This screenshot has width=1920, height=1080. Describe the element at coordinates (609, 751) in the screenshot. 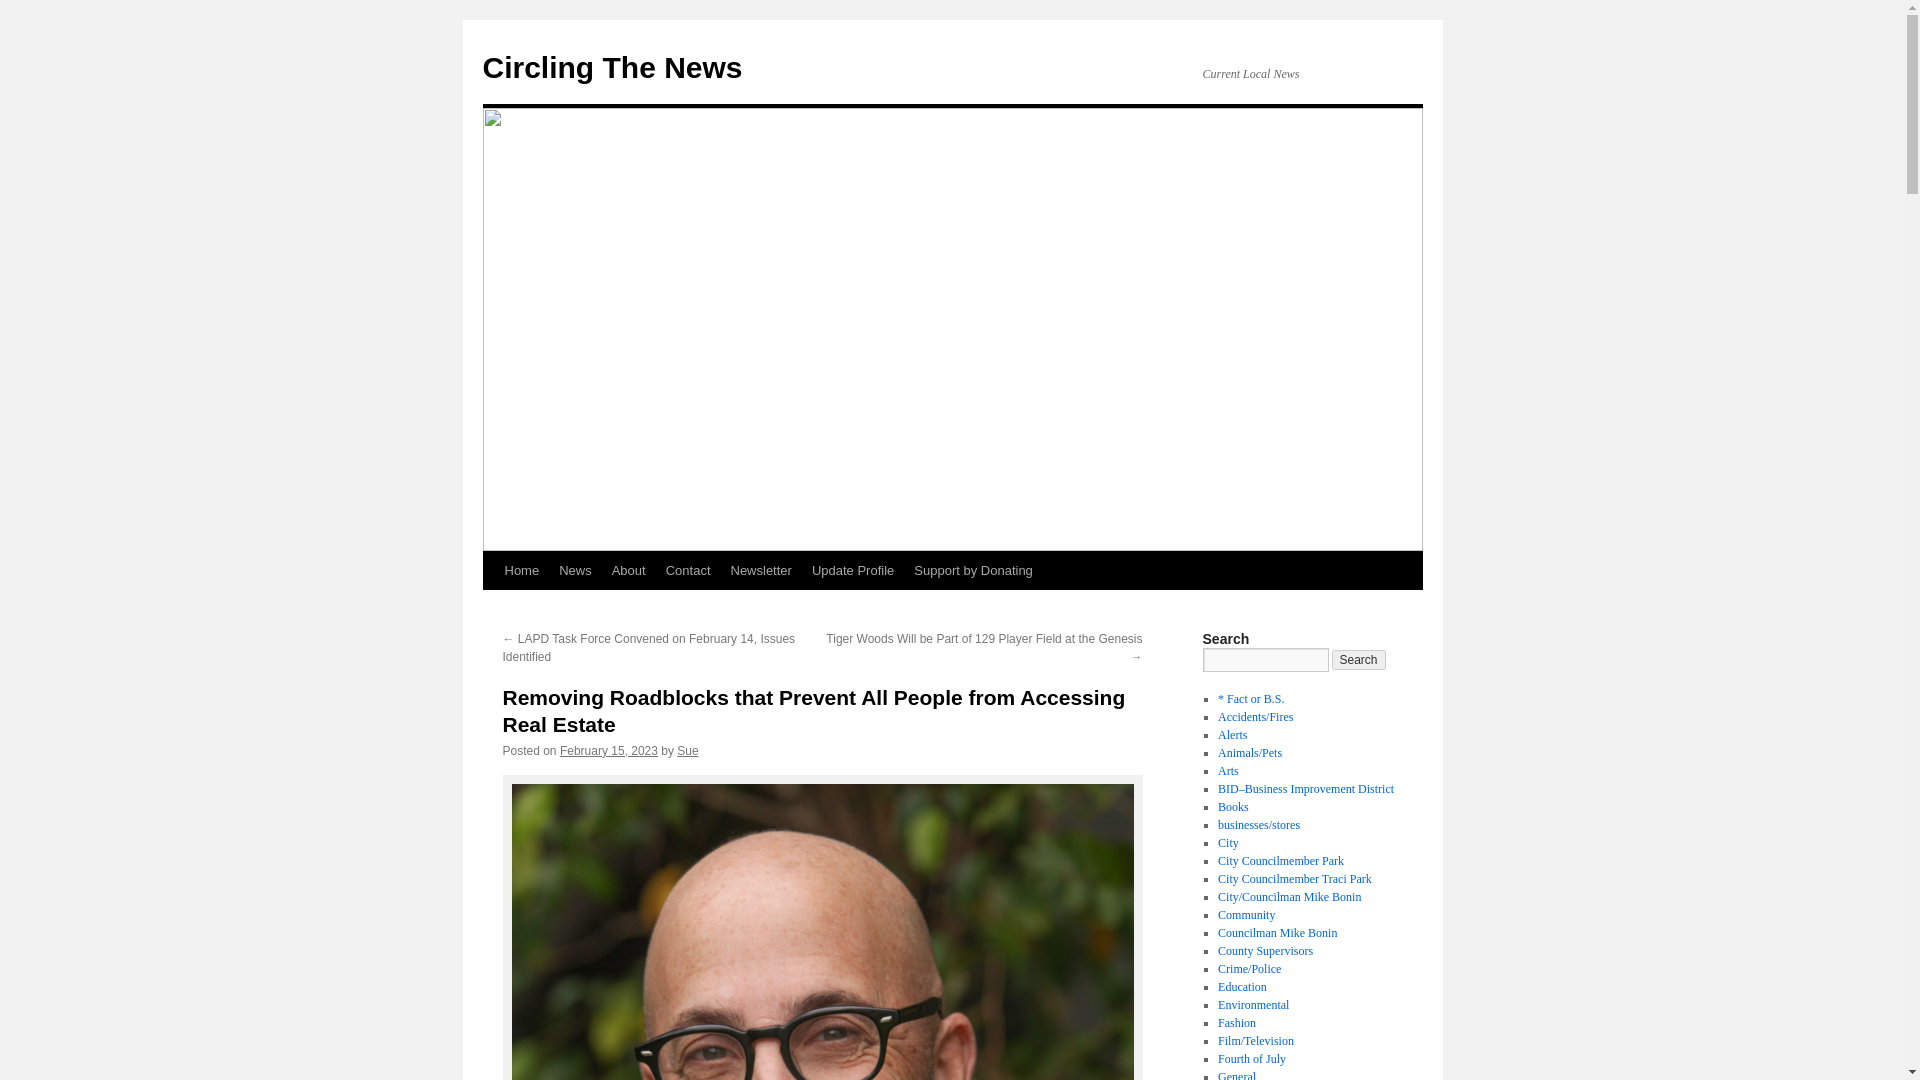

I see `6:14 pm` at that location.